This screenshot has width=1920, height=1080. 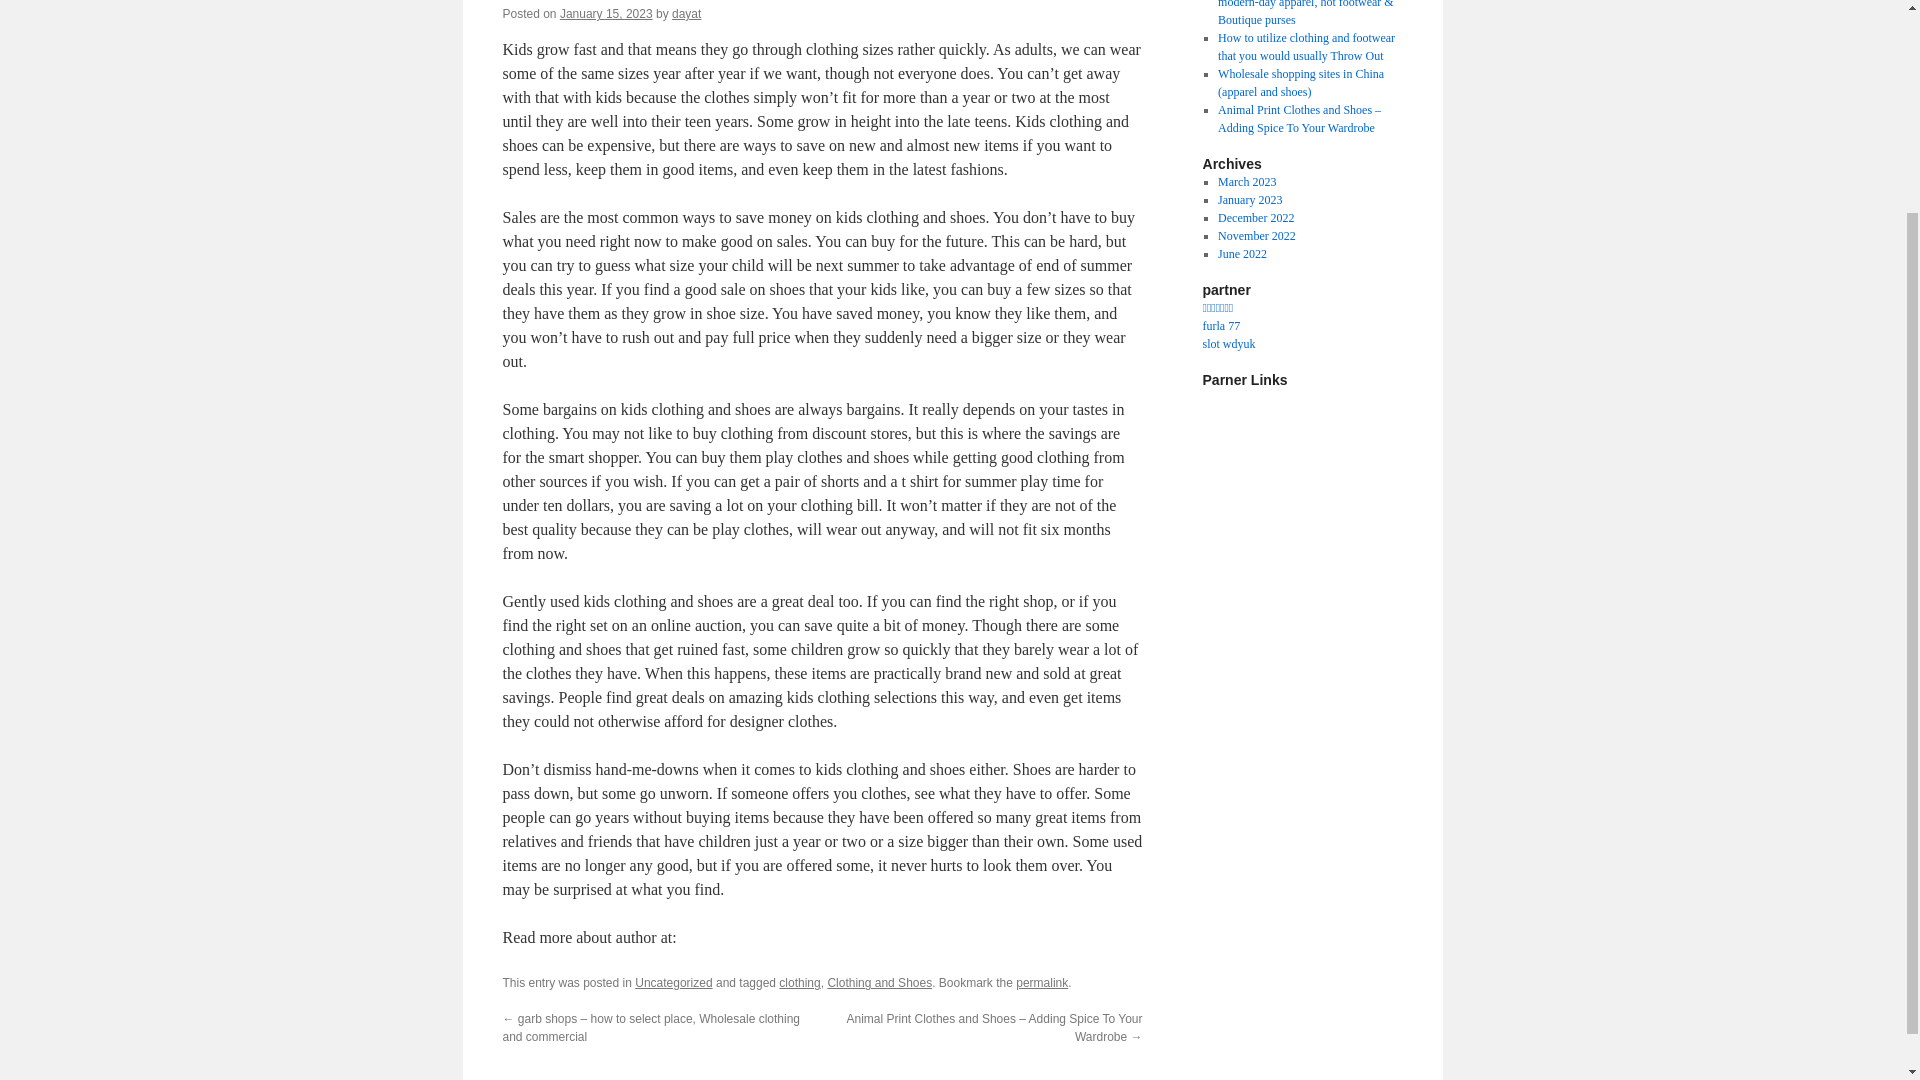 I want to click on 7:38 am, so click(x=606, y=13).